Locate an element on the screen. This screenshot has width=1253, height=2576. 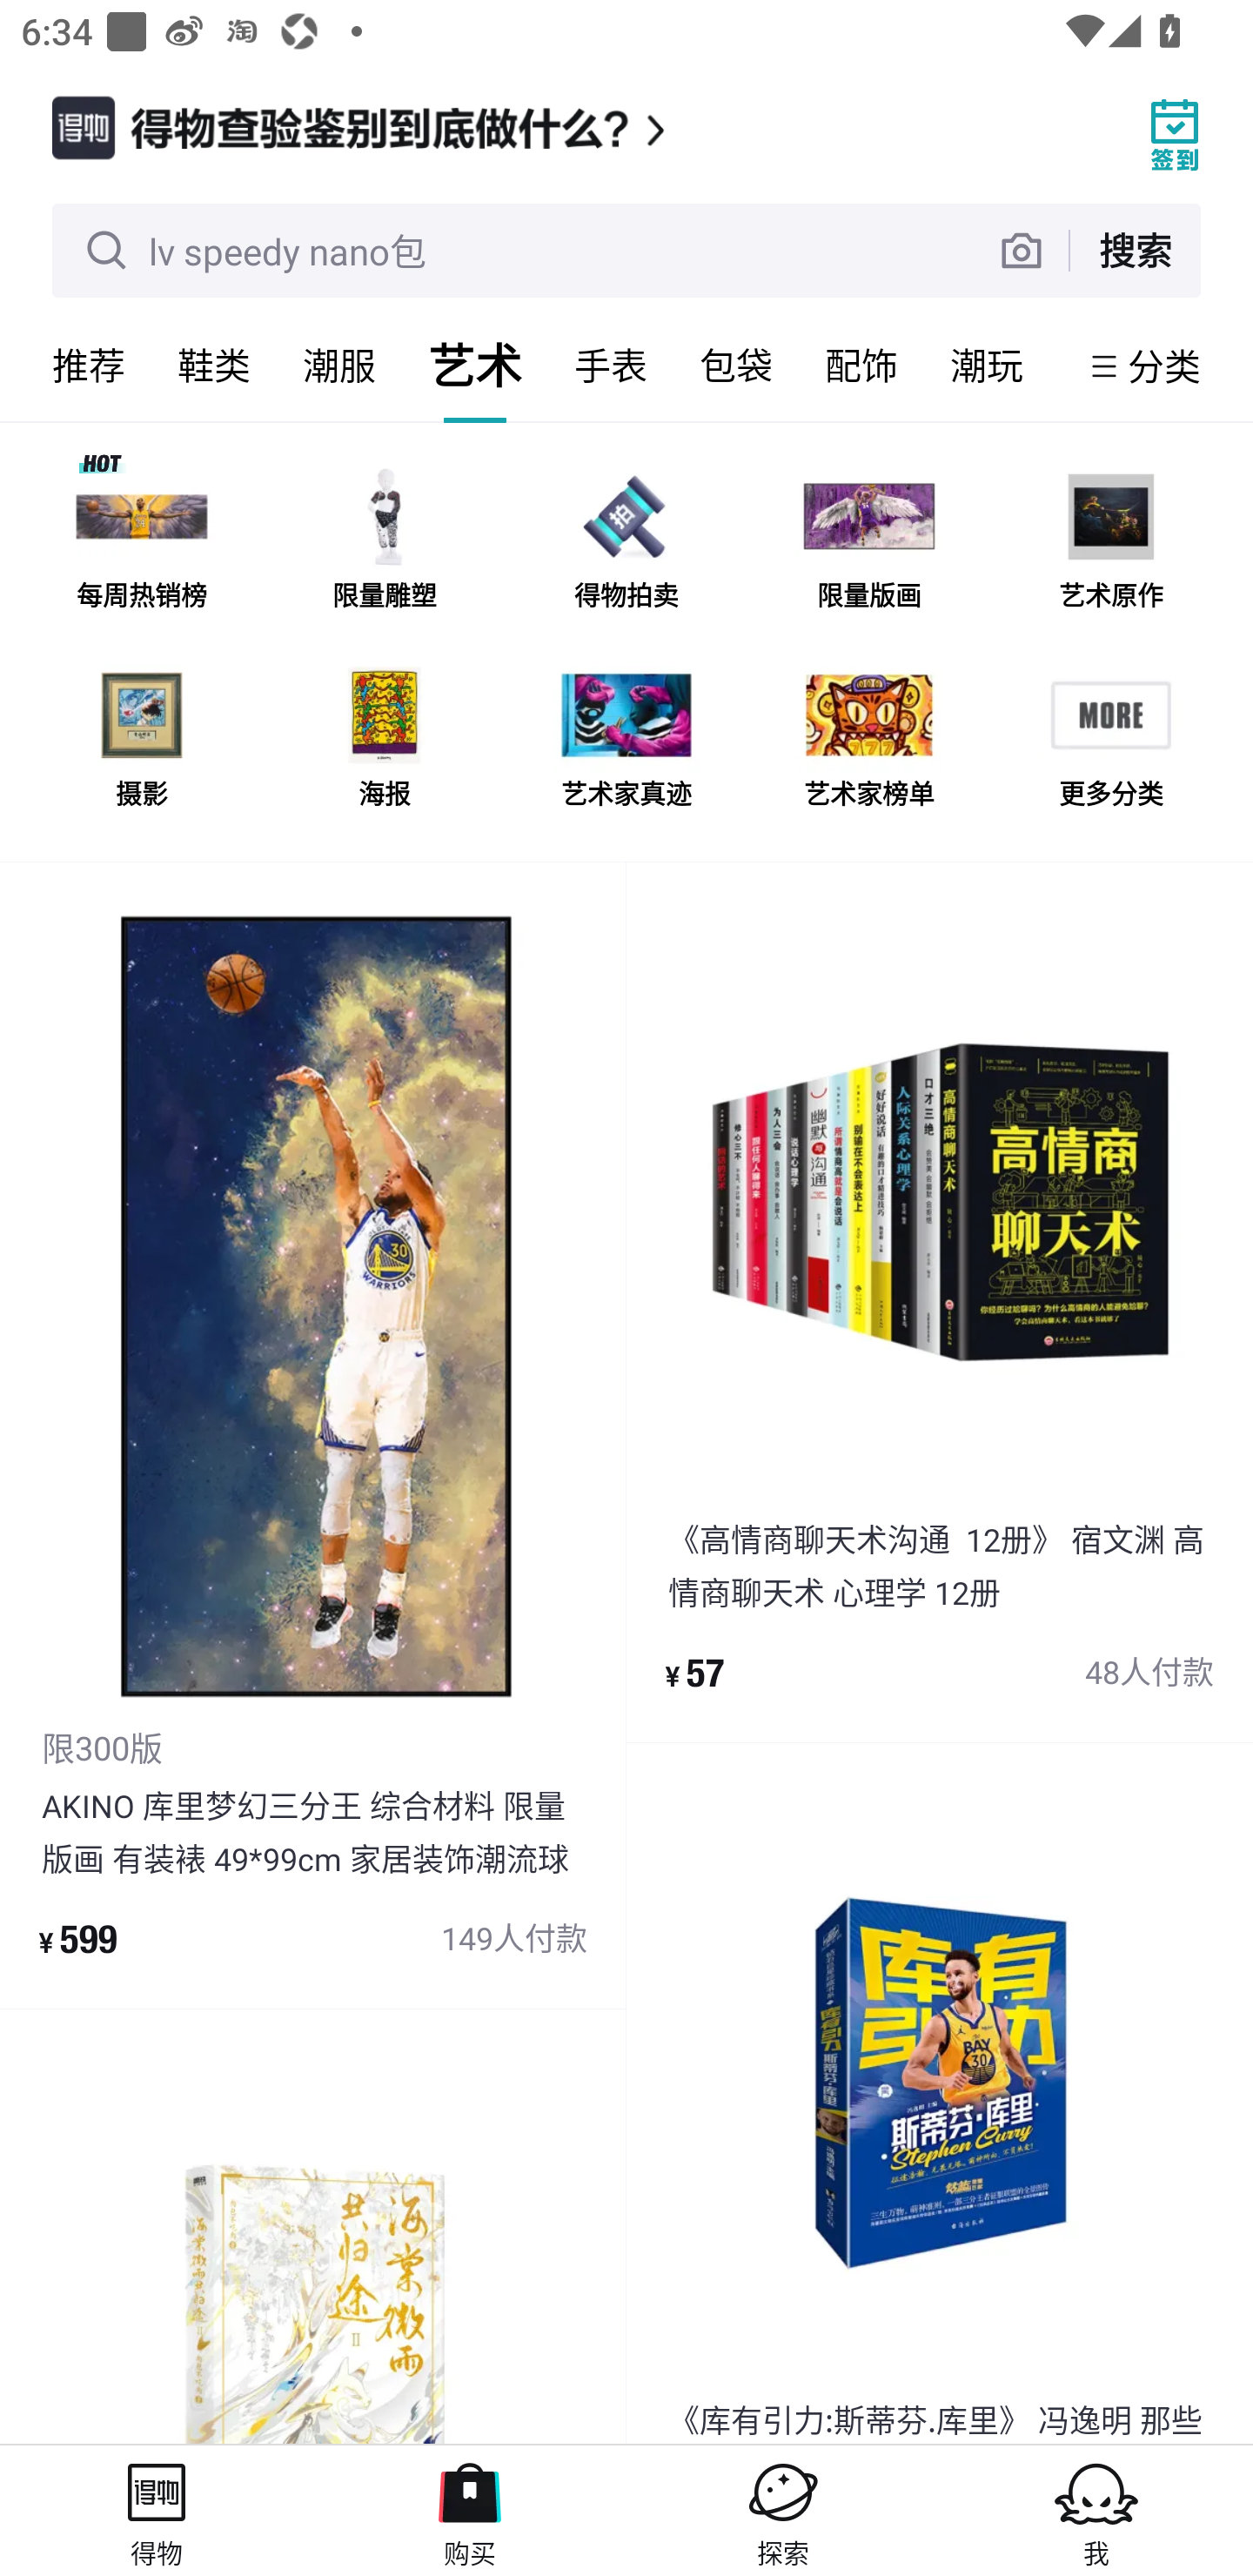
摄影 is located at coordinates (142, 740).